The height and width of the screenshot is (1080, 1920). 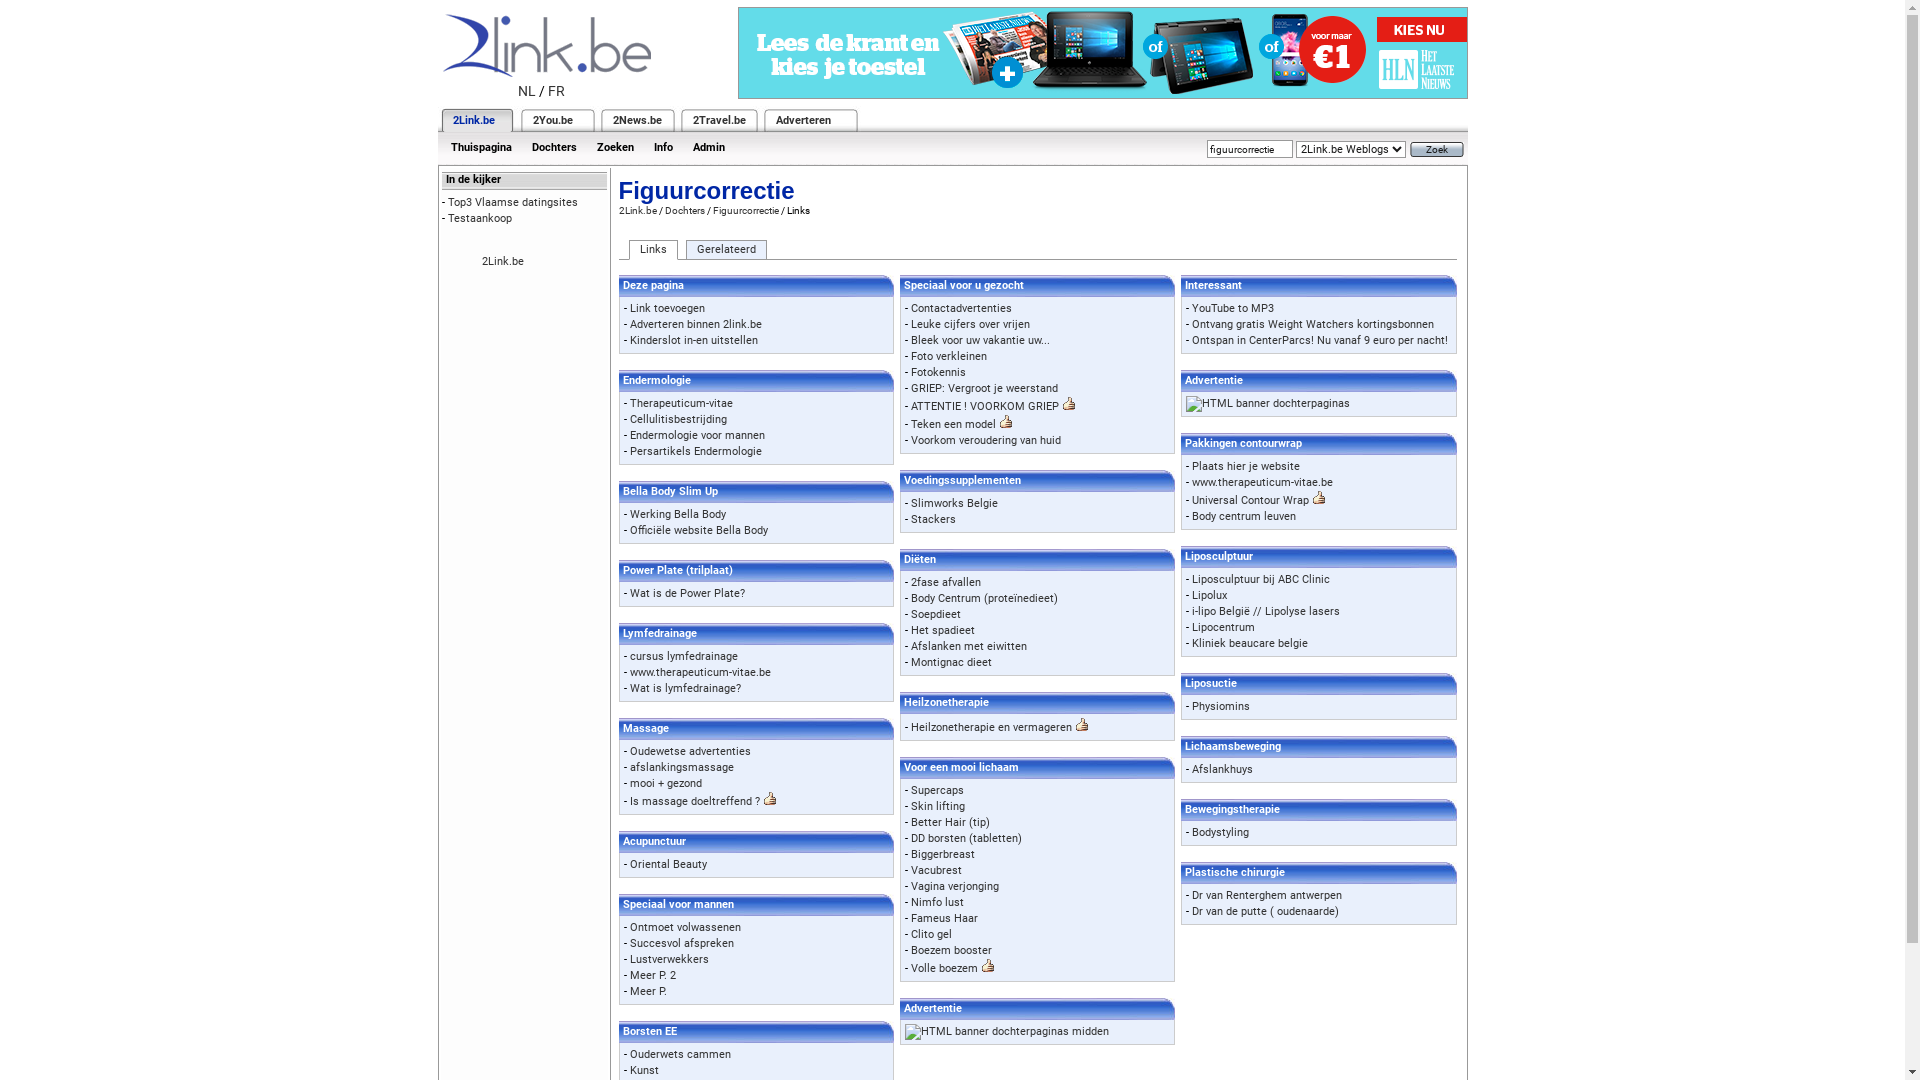 I want to click on Foto verkleinen, so click(x=949, y=356).